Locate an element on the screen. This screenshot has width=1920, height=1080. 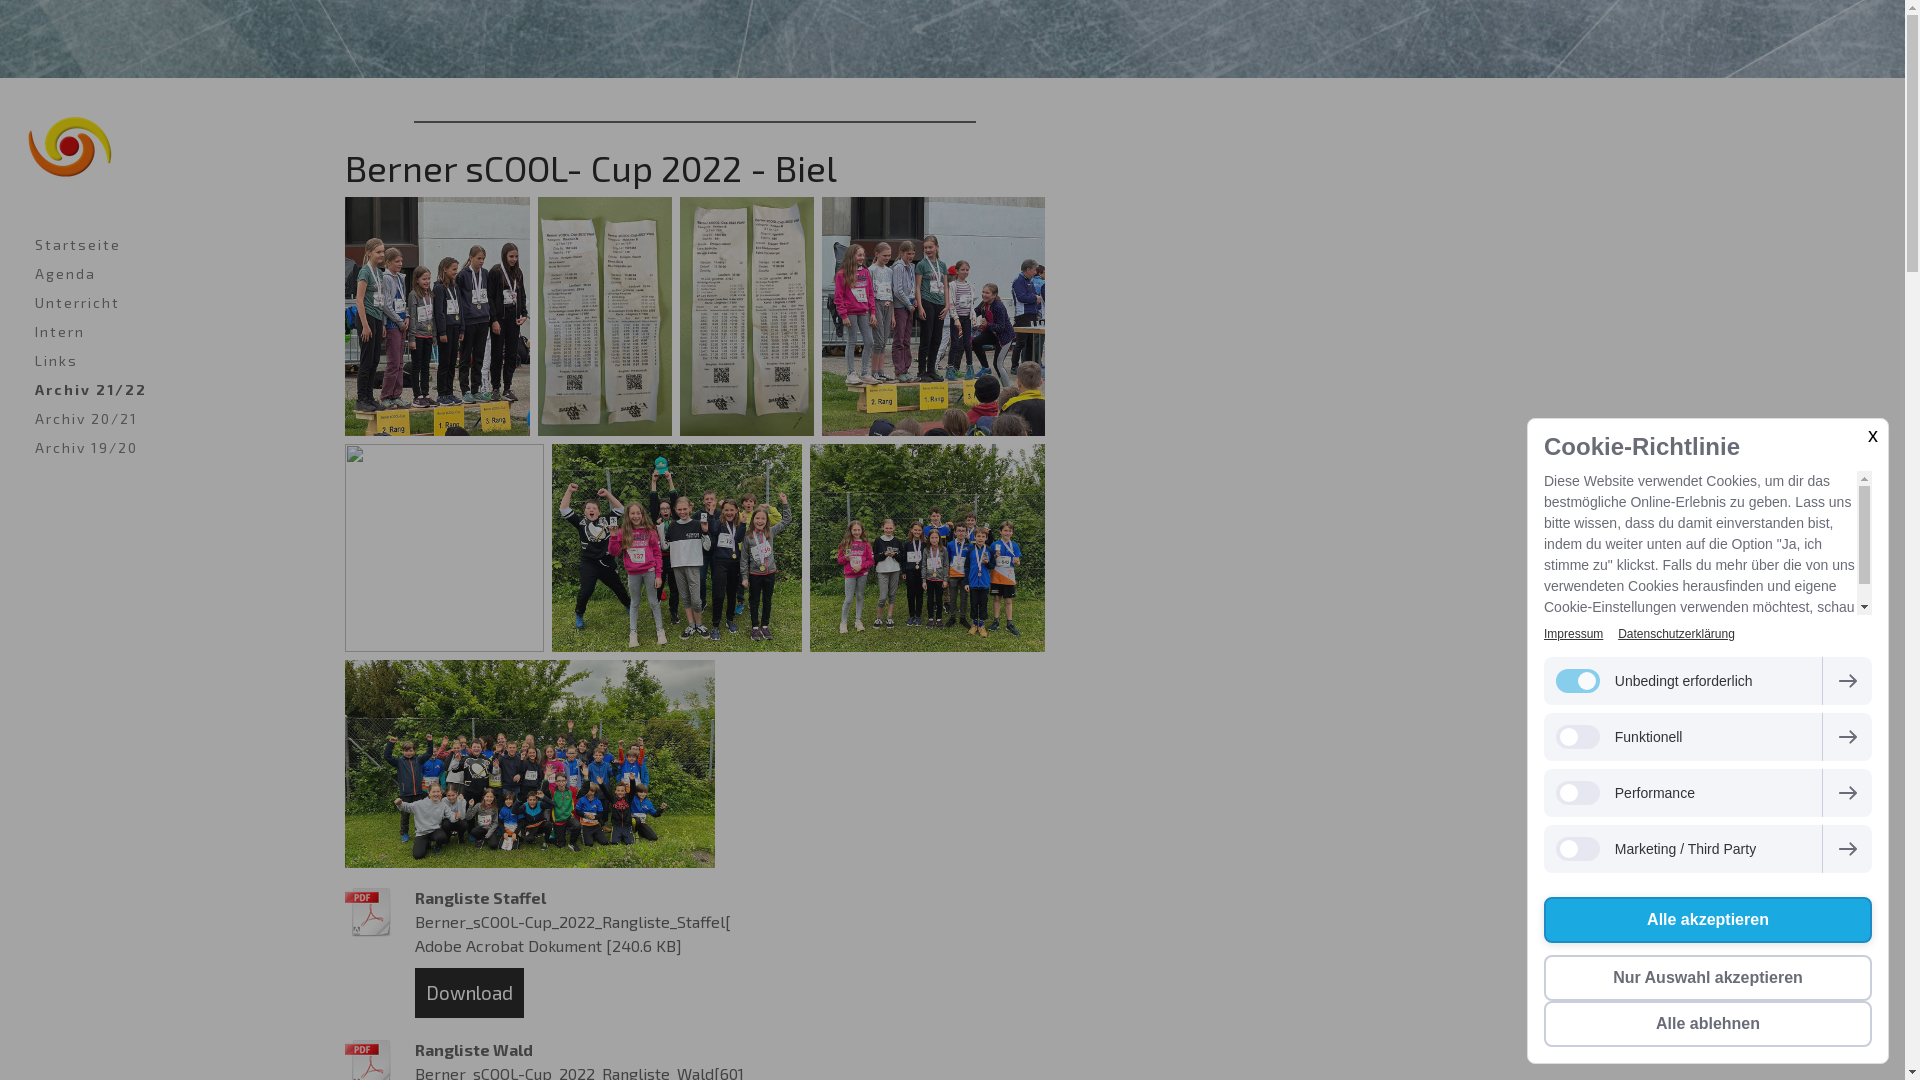
Alle ablehnen is located at coordinates (1708, 1024).